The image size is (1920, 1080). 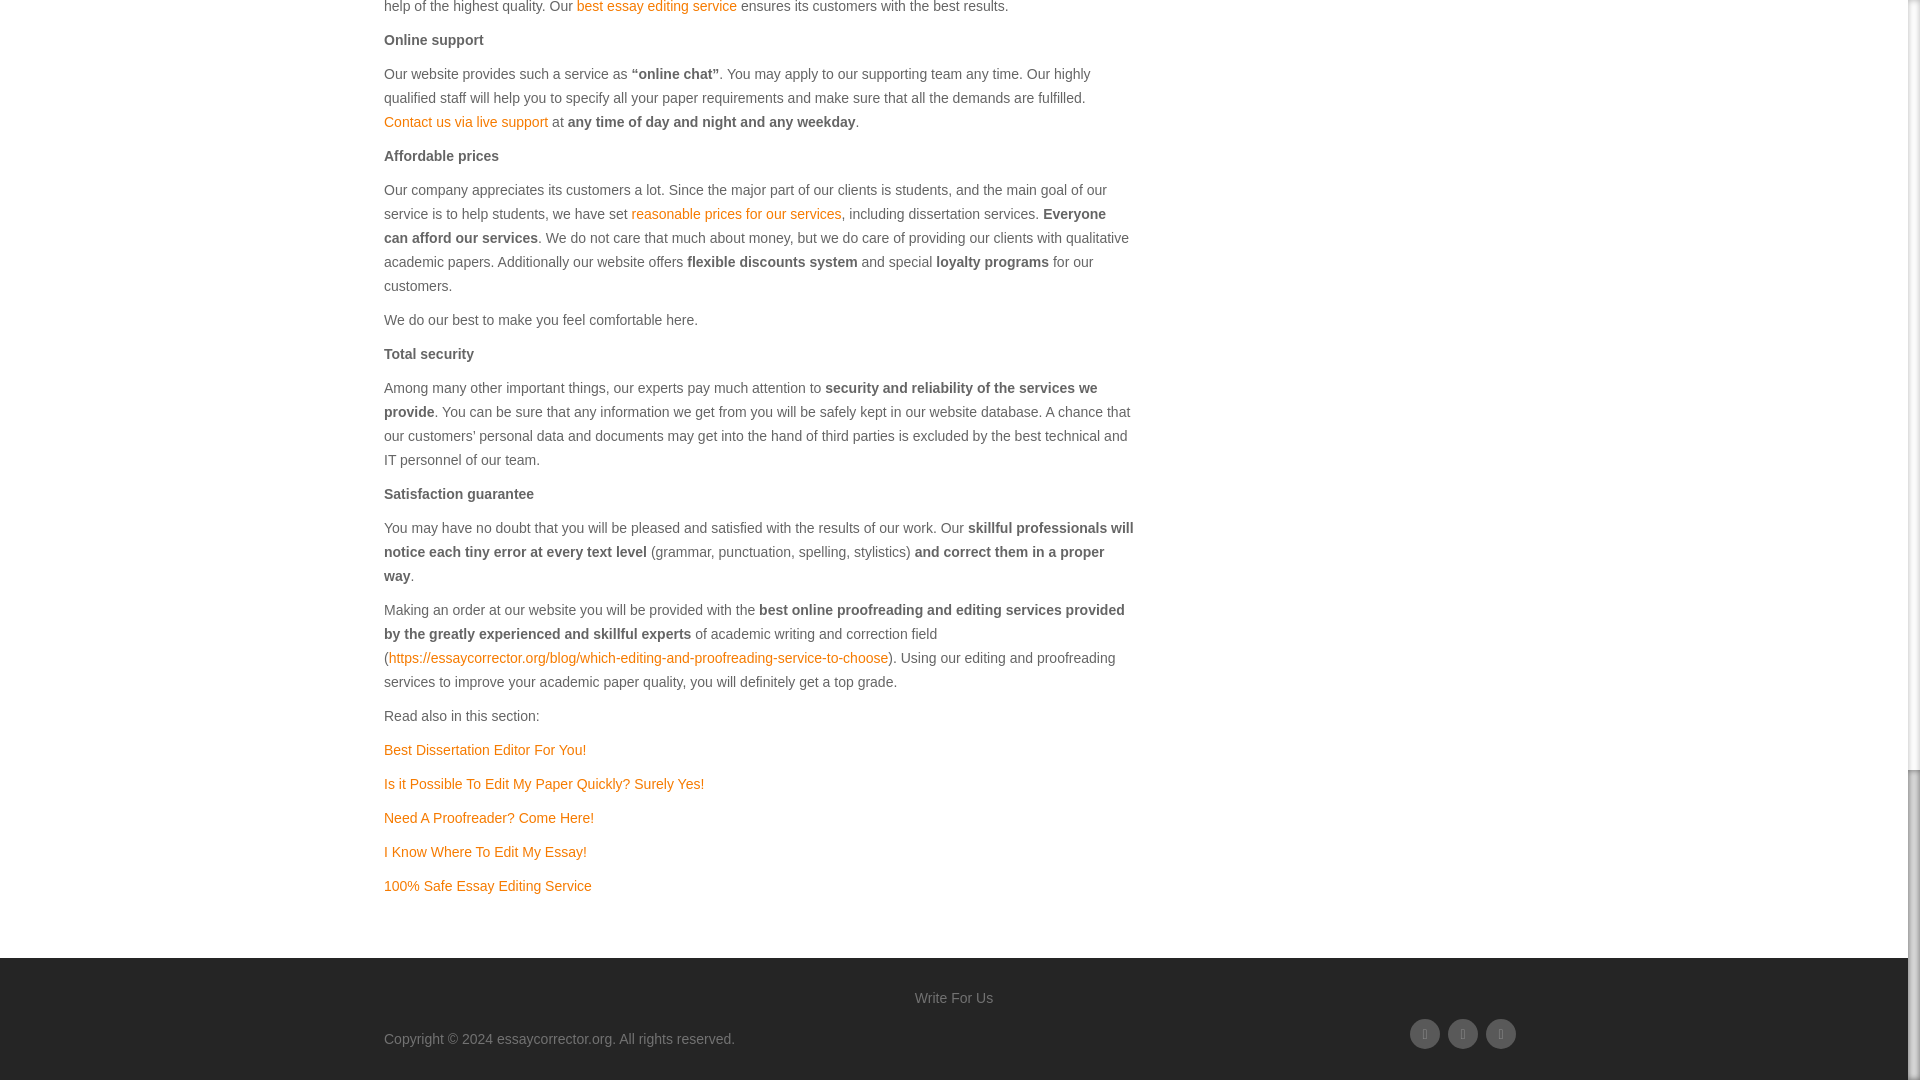 What do you see at coordinates (486, 851) in the screenshot?
I see `I Know Where To Edit My Essay!` at bounding box center [486, 851].